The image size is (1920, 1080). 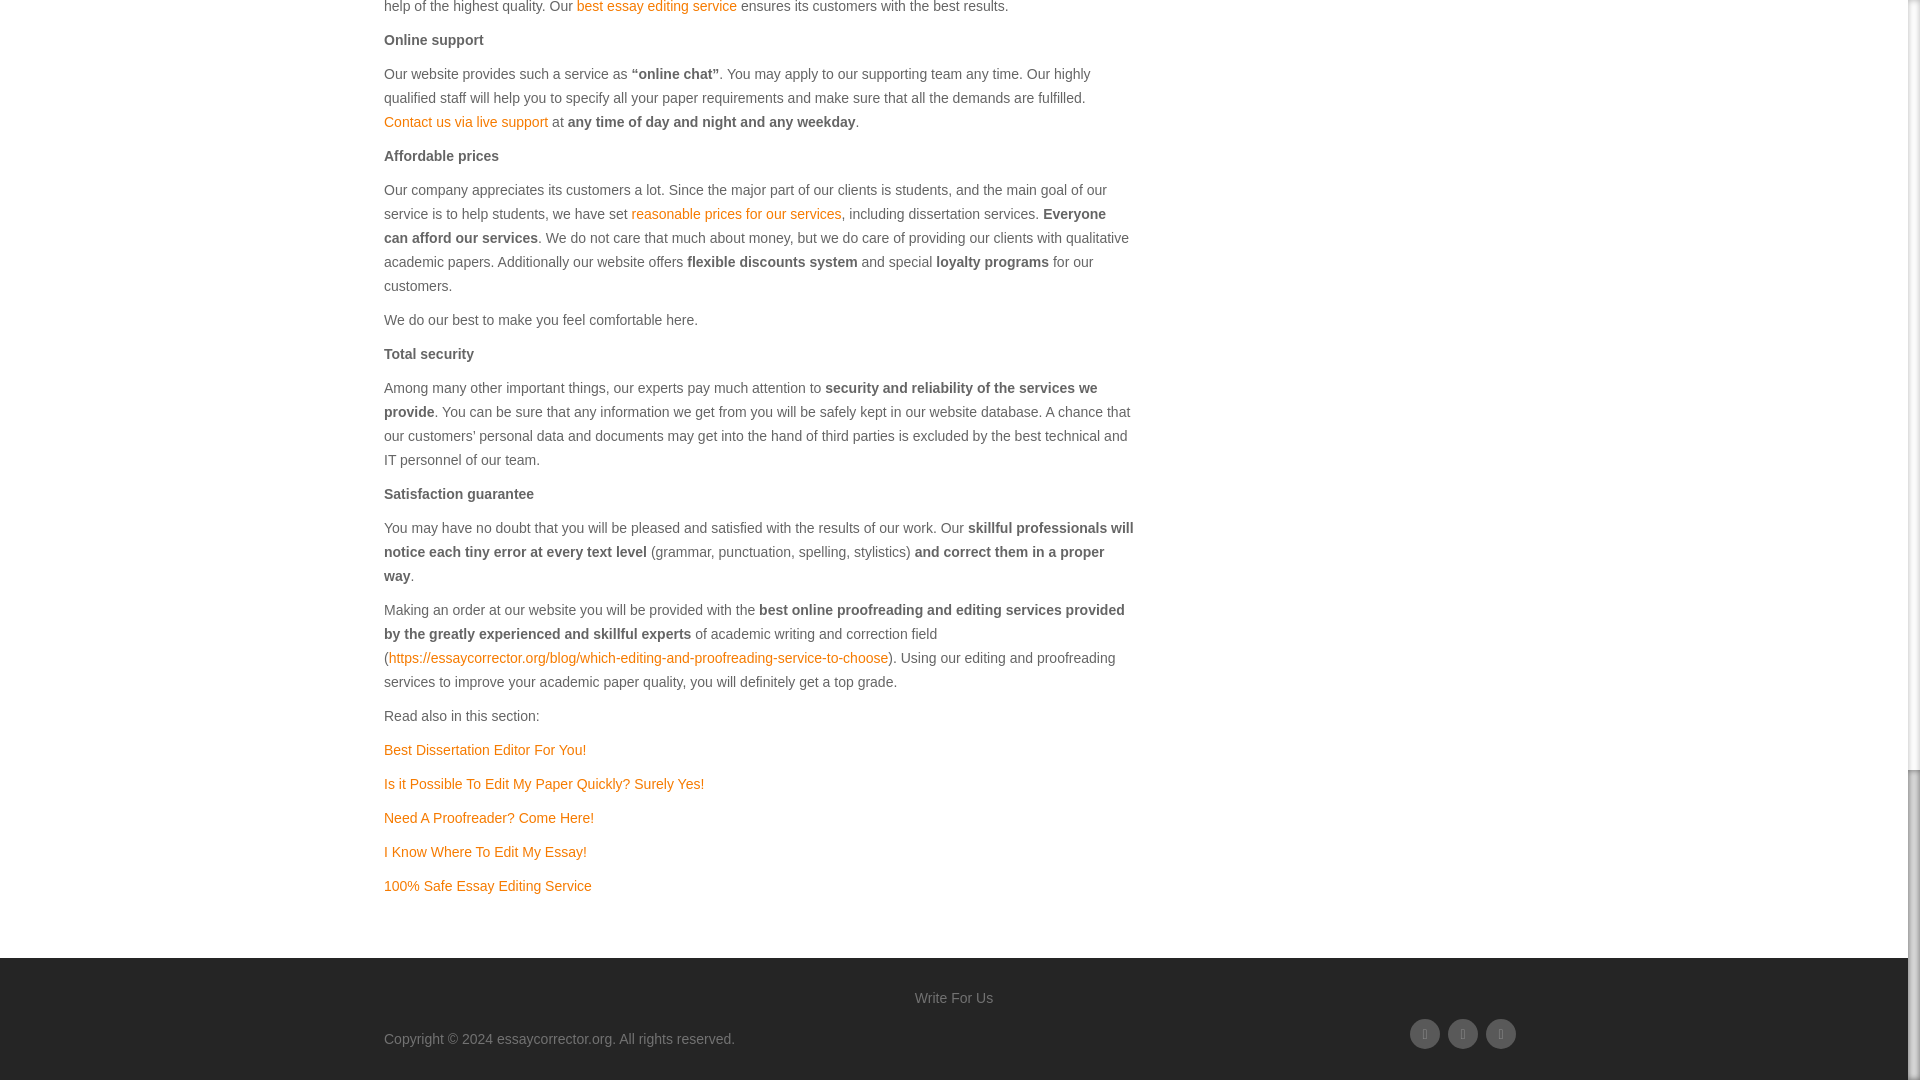 What do you see at coordinates (486, 851) in the screenshot?
I see `I Know Where To Edit My Essay!` at bounding box center [486, 851].